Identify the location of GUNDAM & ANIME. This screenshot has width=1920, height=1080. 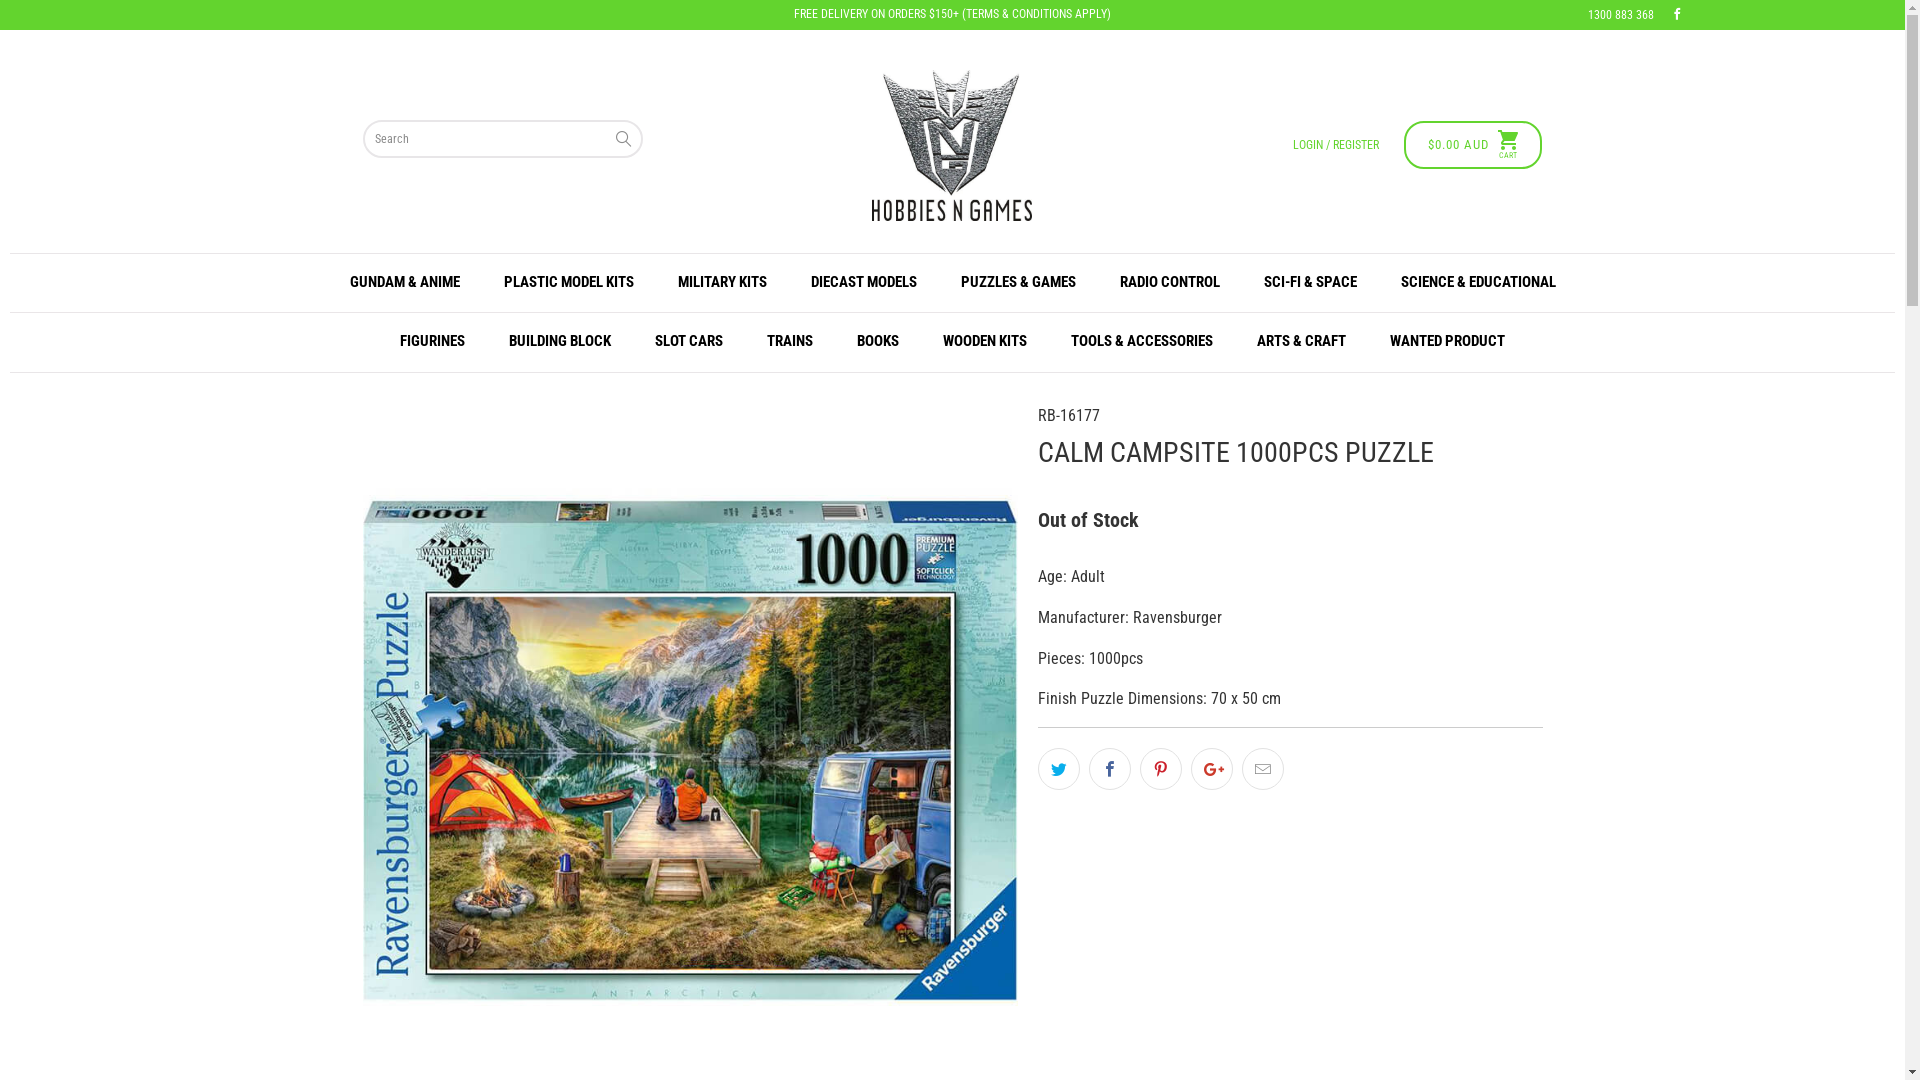
(405, 284).